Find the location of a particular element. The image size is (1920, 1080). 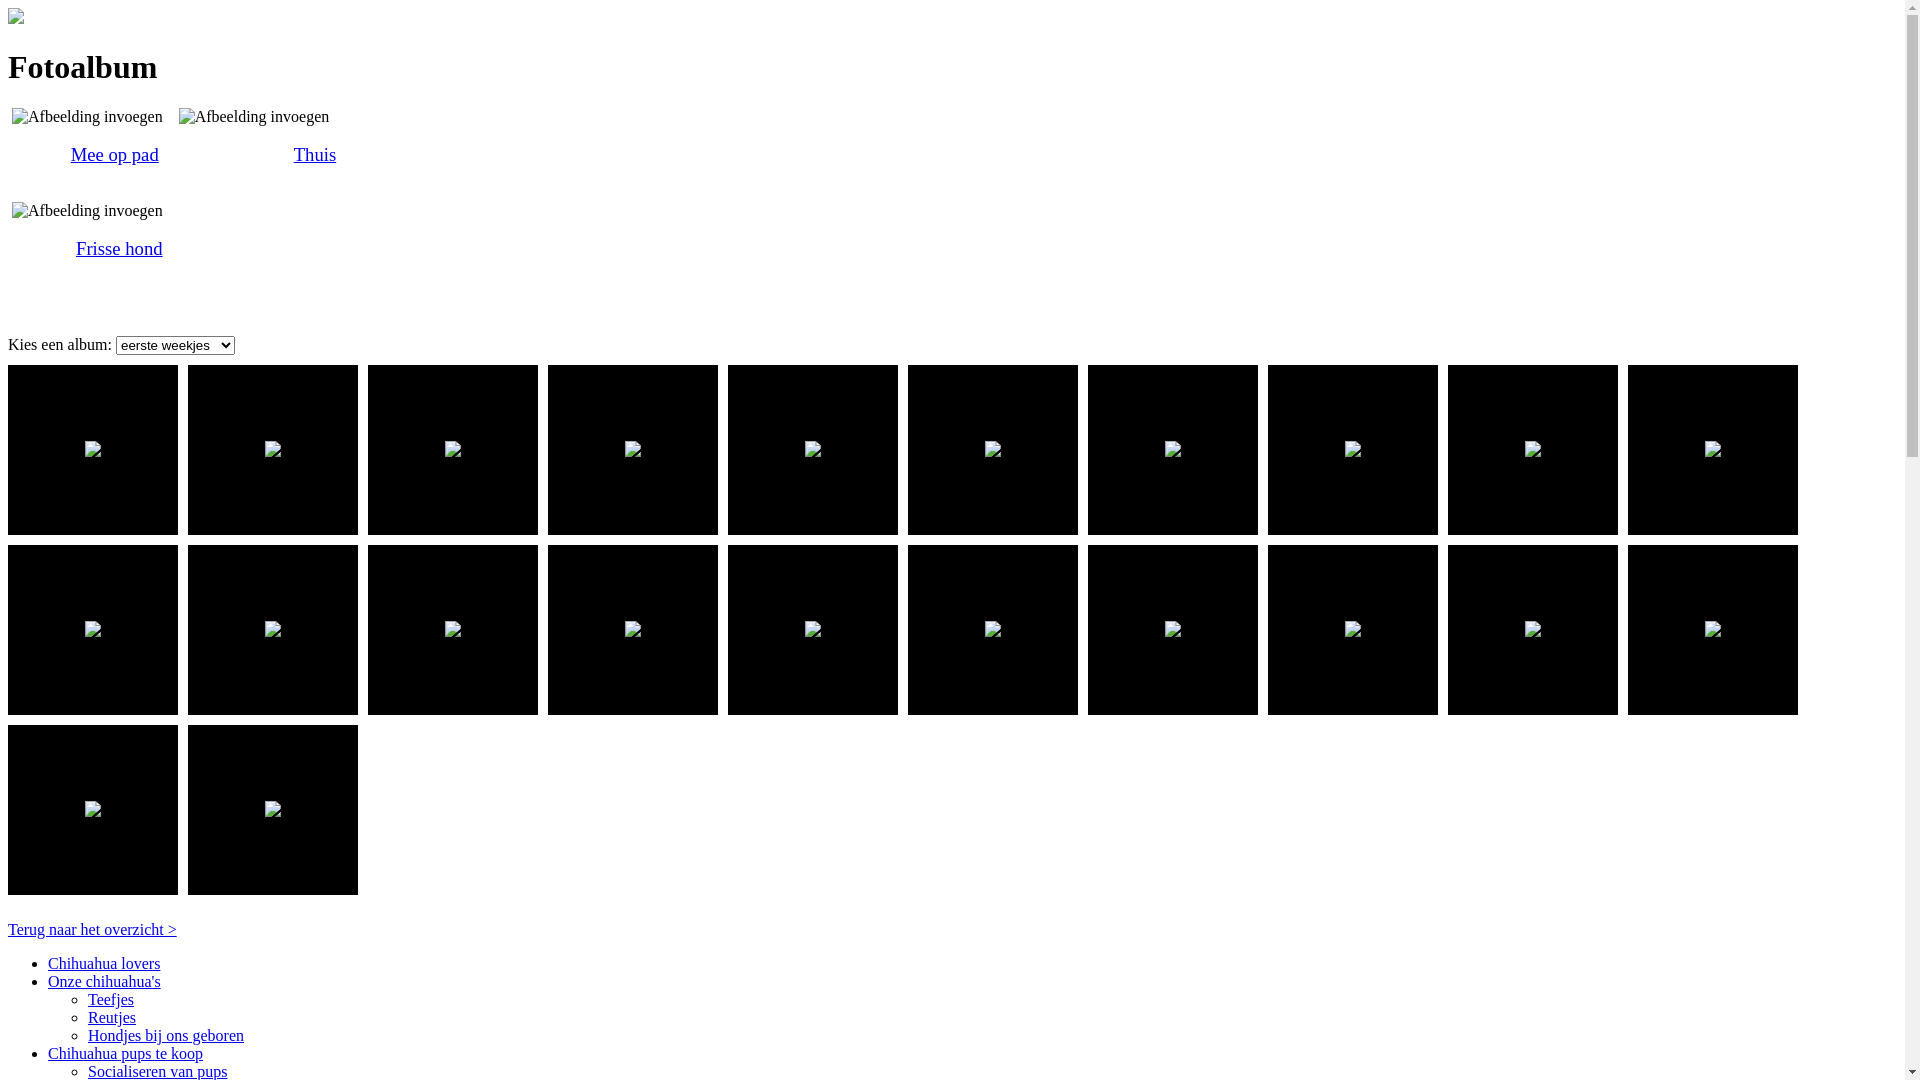

Hondjes bij ons geboren is located at coordinates (166, 1036).